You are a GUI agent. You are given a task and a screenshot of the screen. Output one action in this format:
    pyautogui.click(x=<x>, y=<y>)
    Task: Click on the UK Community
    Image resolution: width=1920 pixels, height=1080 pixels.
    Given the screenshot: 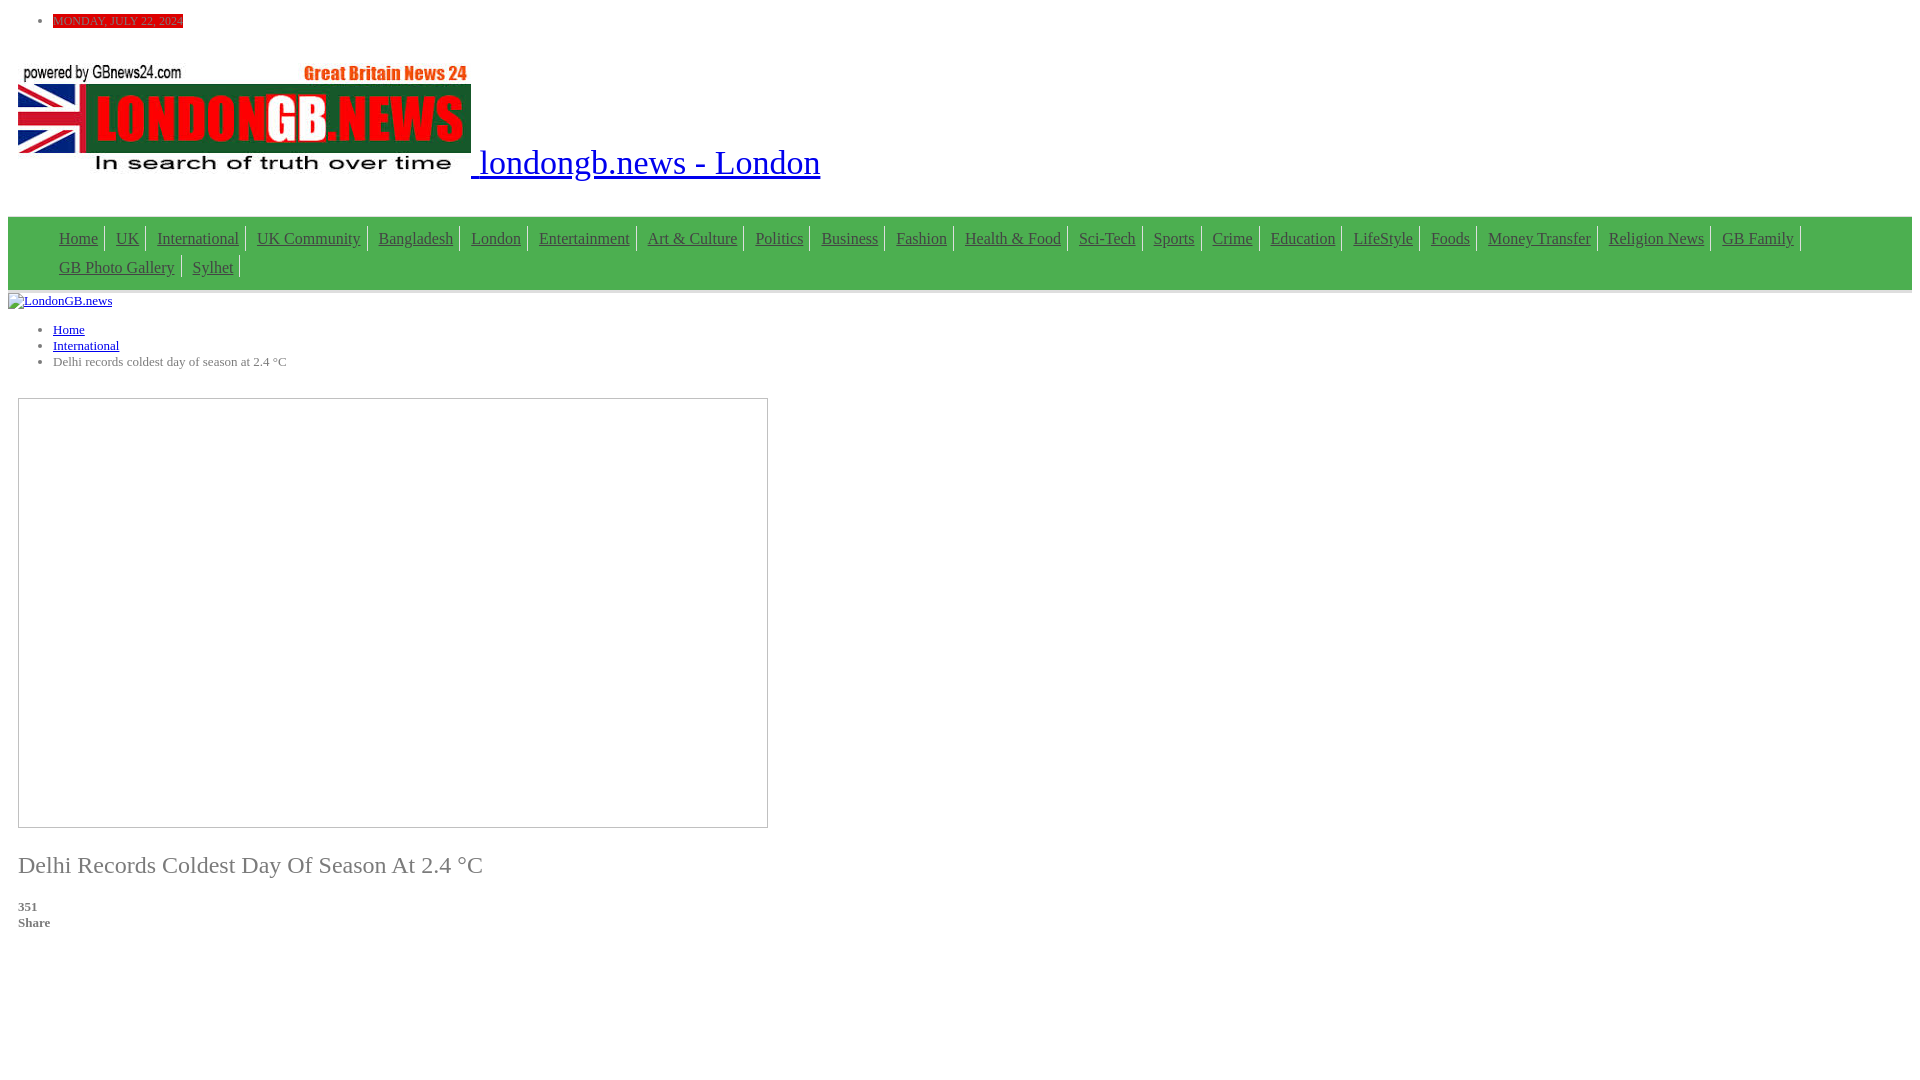 What is the action you would take?
    pyautogui.click(x=308, y=238)
    